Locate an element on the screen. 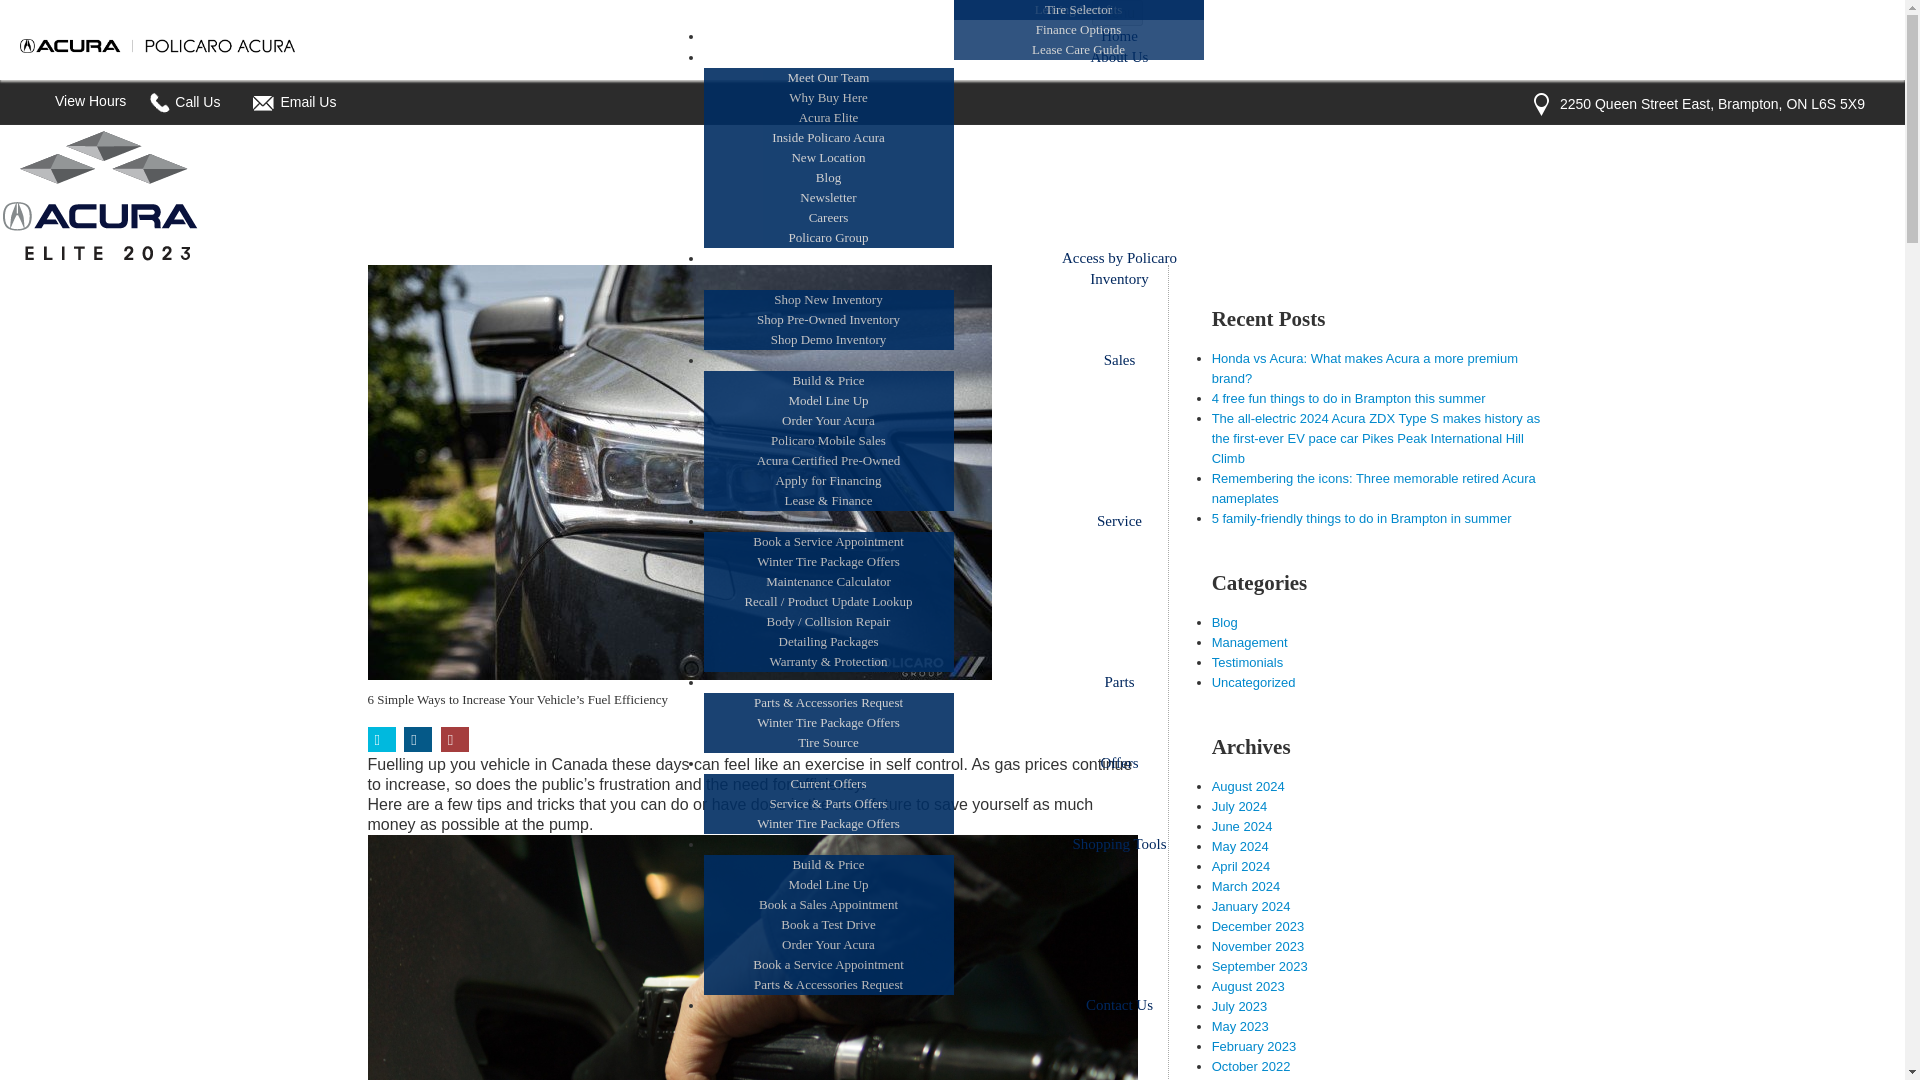 Image resolution: width=1920 pixels, height=1080 pixels. Tweet this! is located at coordinates (382, 738).